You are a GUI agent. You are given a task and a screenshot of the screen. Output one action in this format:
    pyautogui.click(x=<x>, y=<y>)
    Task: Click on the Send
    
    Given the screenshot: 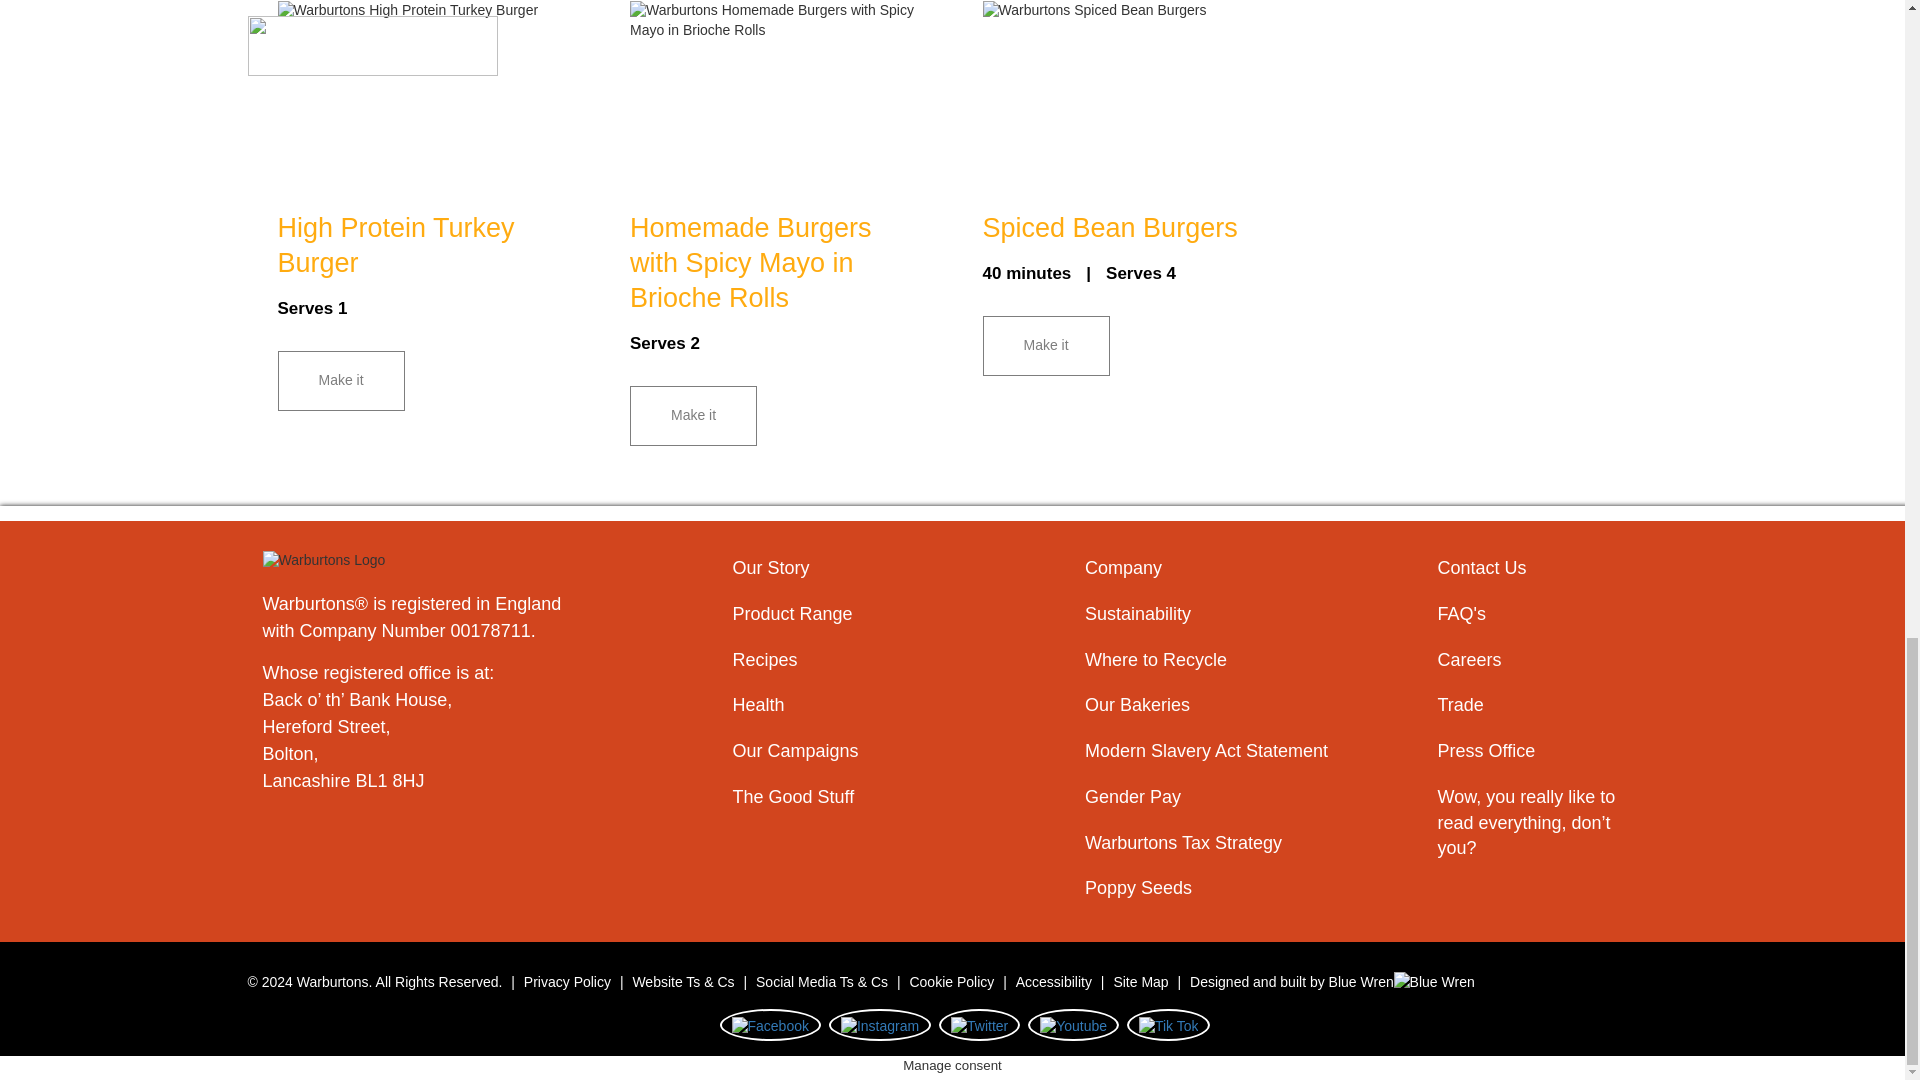 What is the action you would take?
    pyautogui.click(x=944, y=283)
    